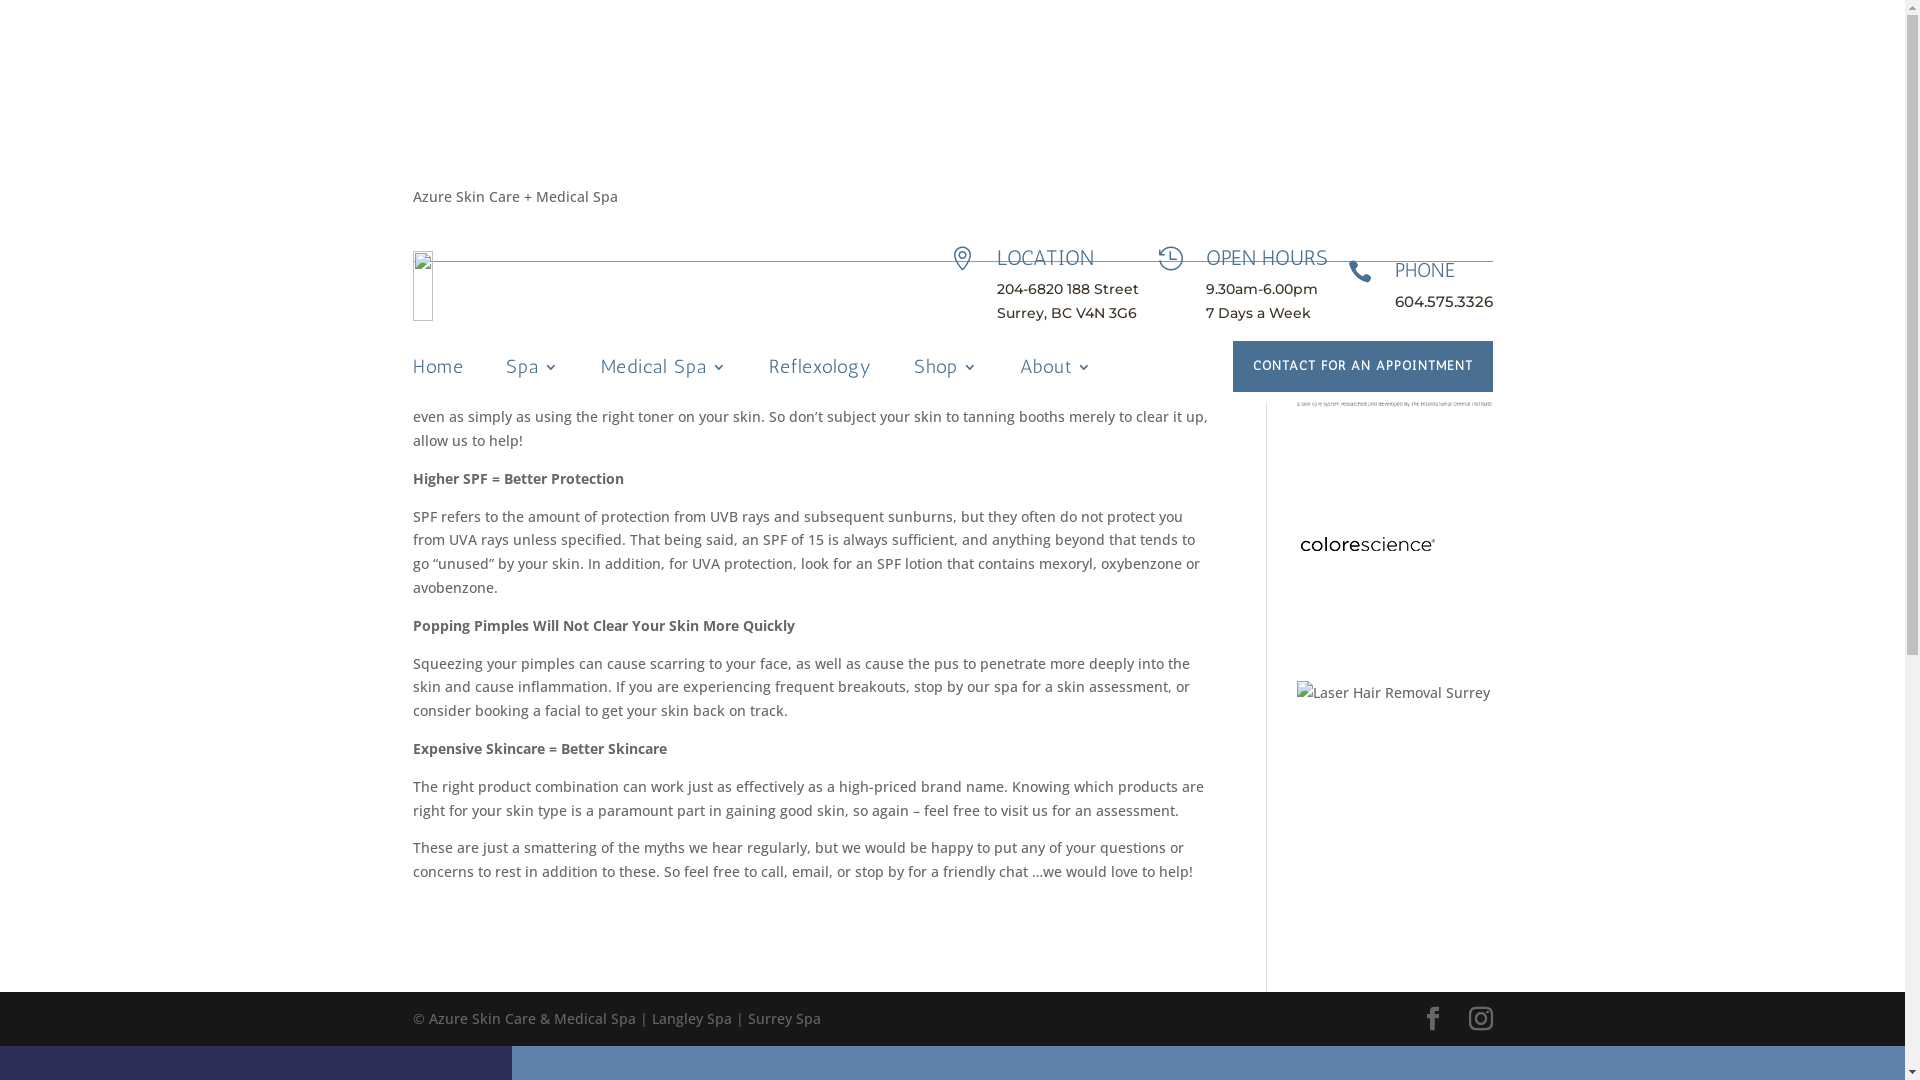  What do you see at coordinates (1362, 366) in the screenshot?
I see `CONTACT FOR AN APPOINTMENT` at bounding box center [1362, 366].